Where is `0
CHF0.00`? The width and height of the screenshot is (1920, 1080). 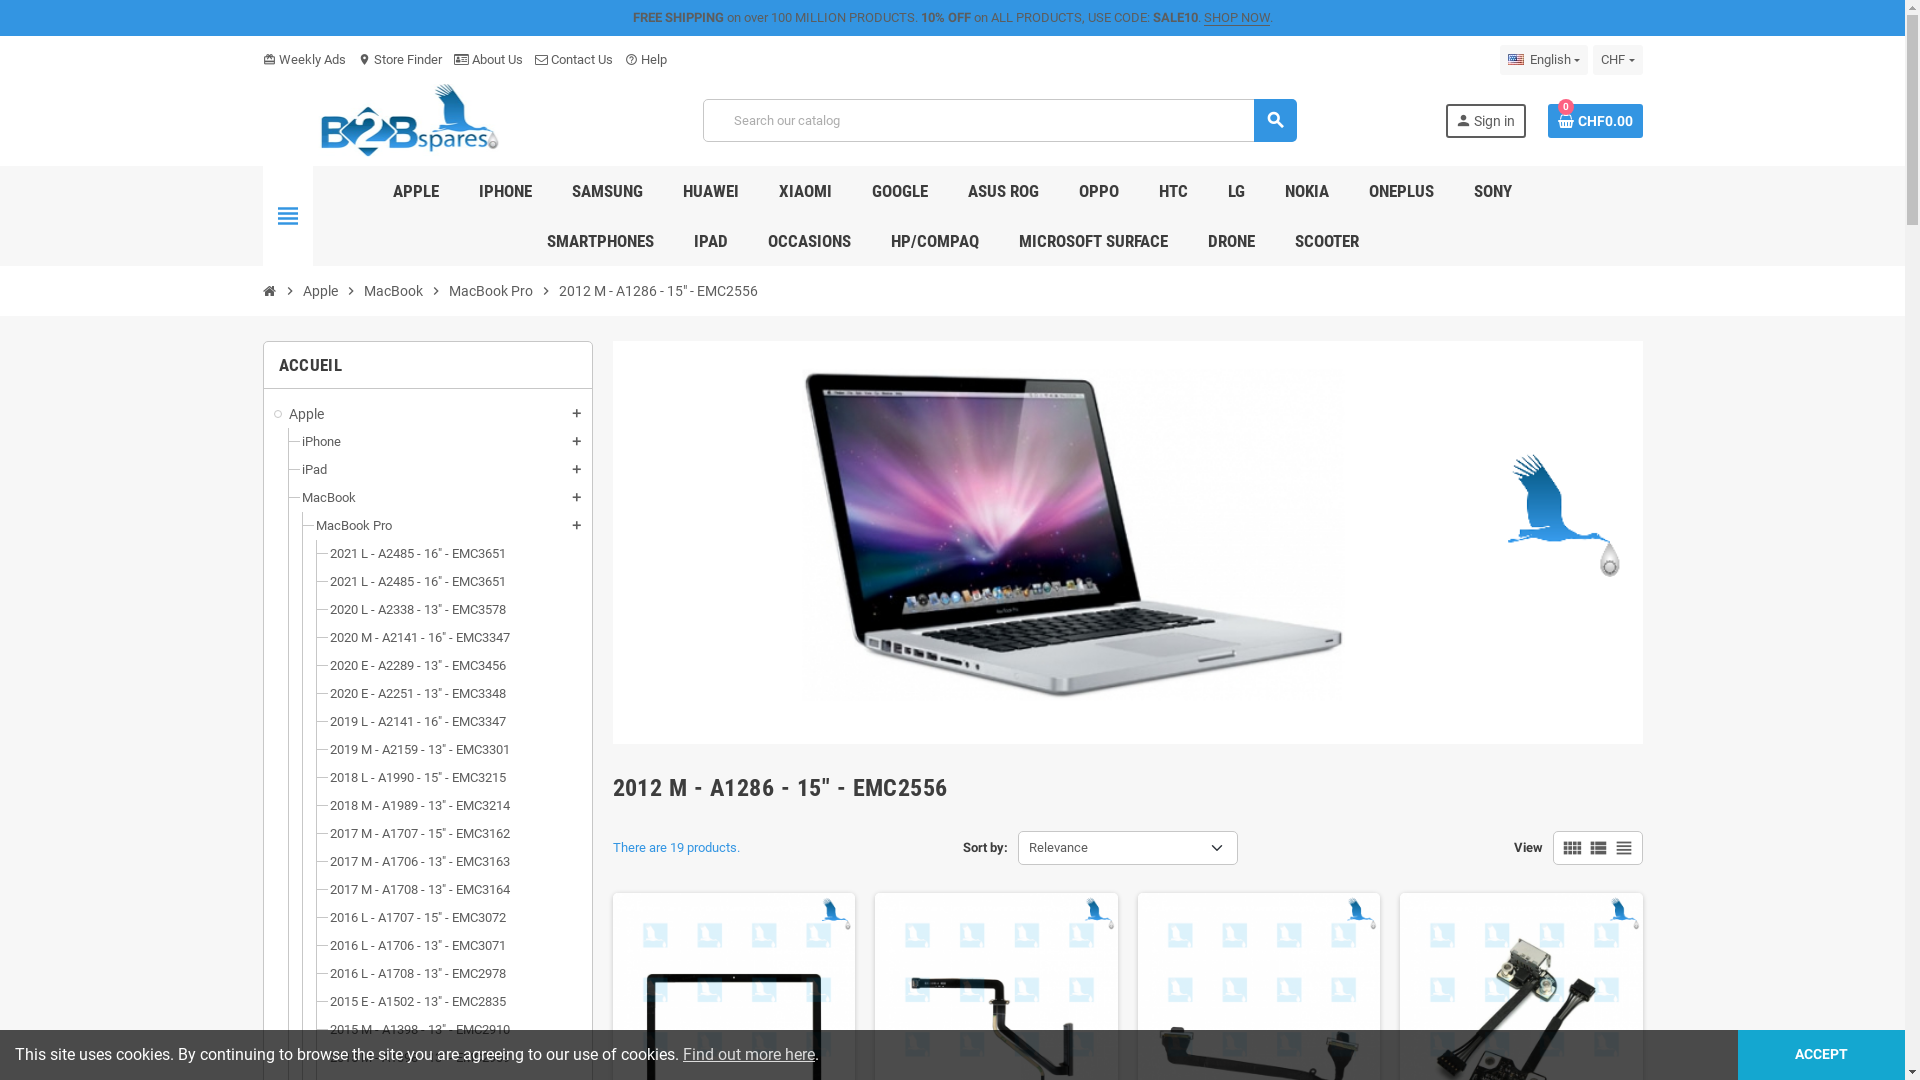
0
CHF0.00 is located at coordinates (1596, 121).